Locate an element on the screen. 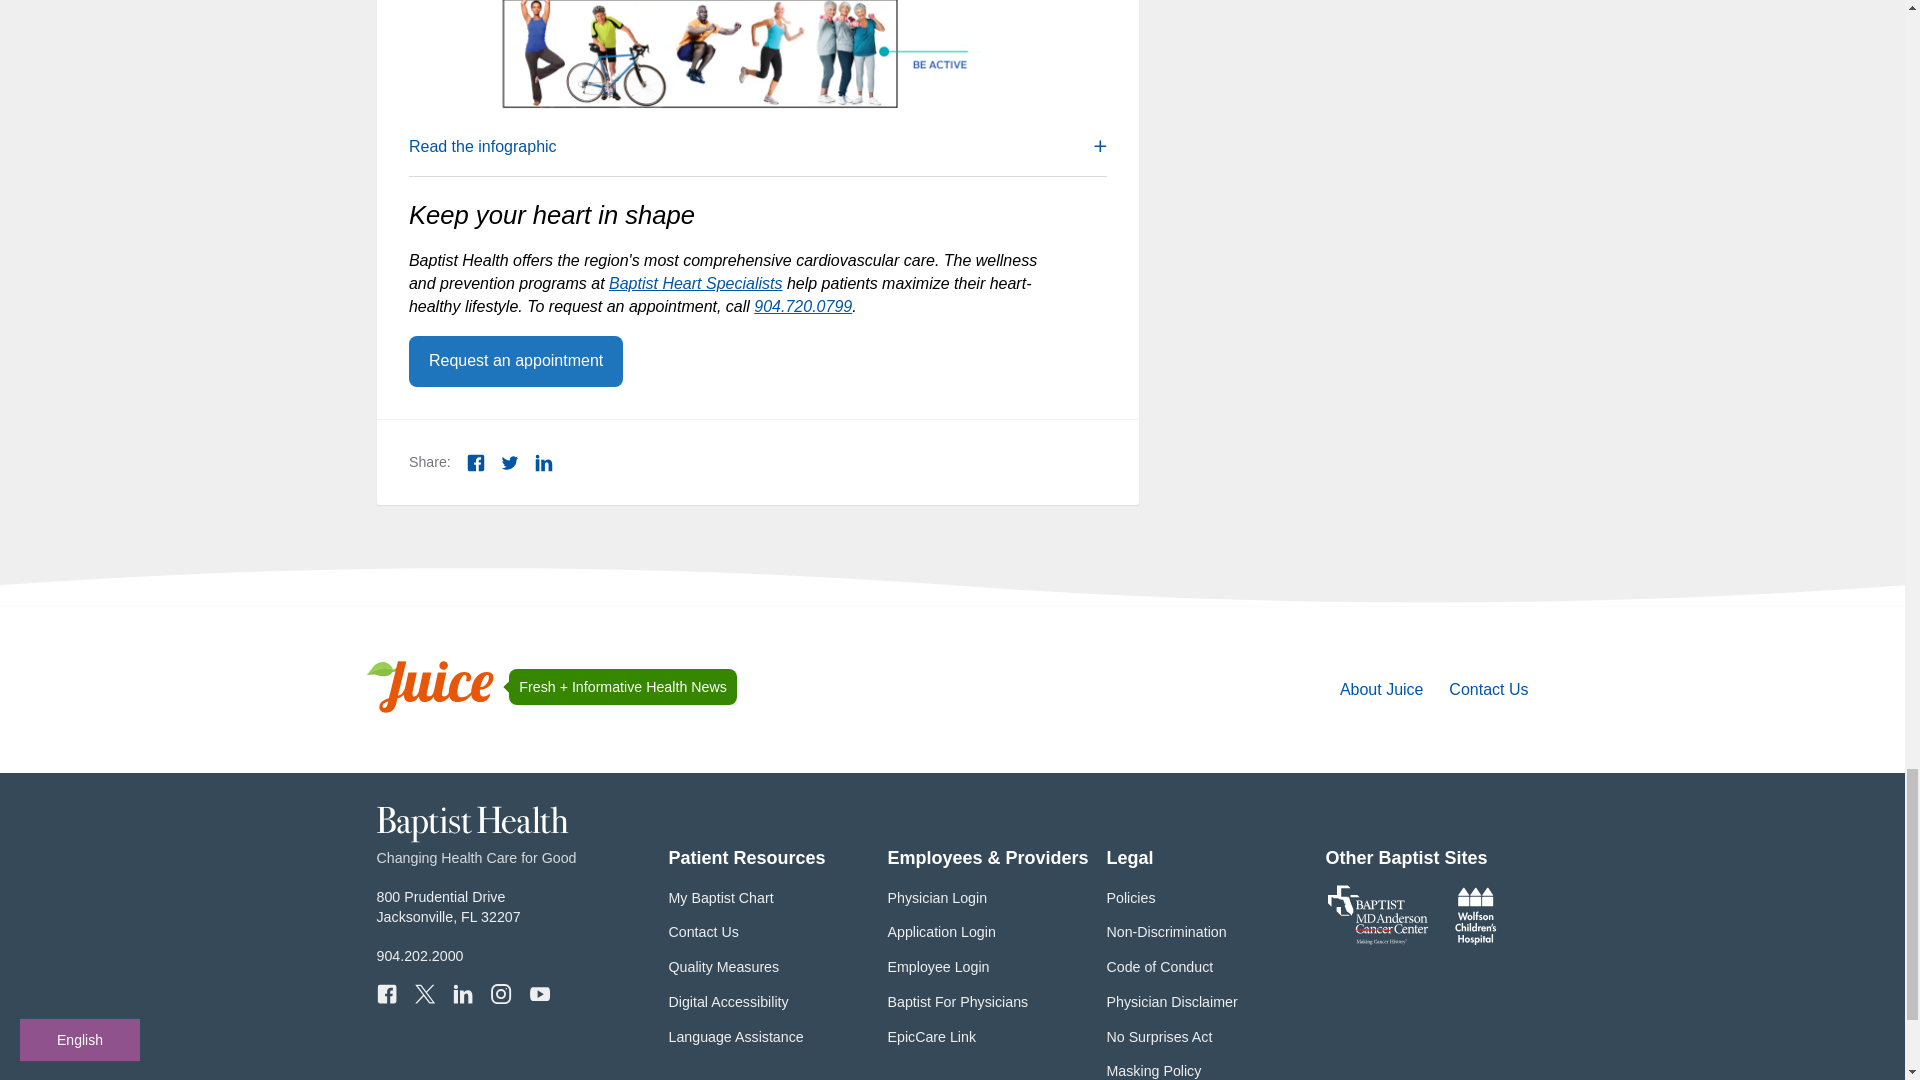 The image size is (1920, 1080). Baptist Health is located at coordinates (1382, 689).